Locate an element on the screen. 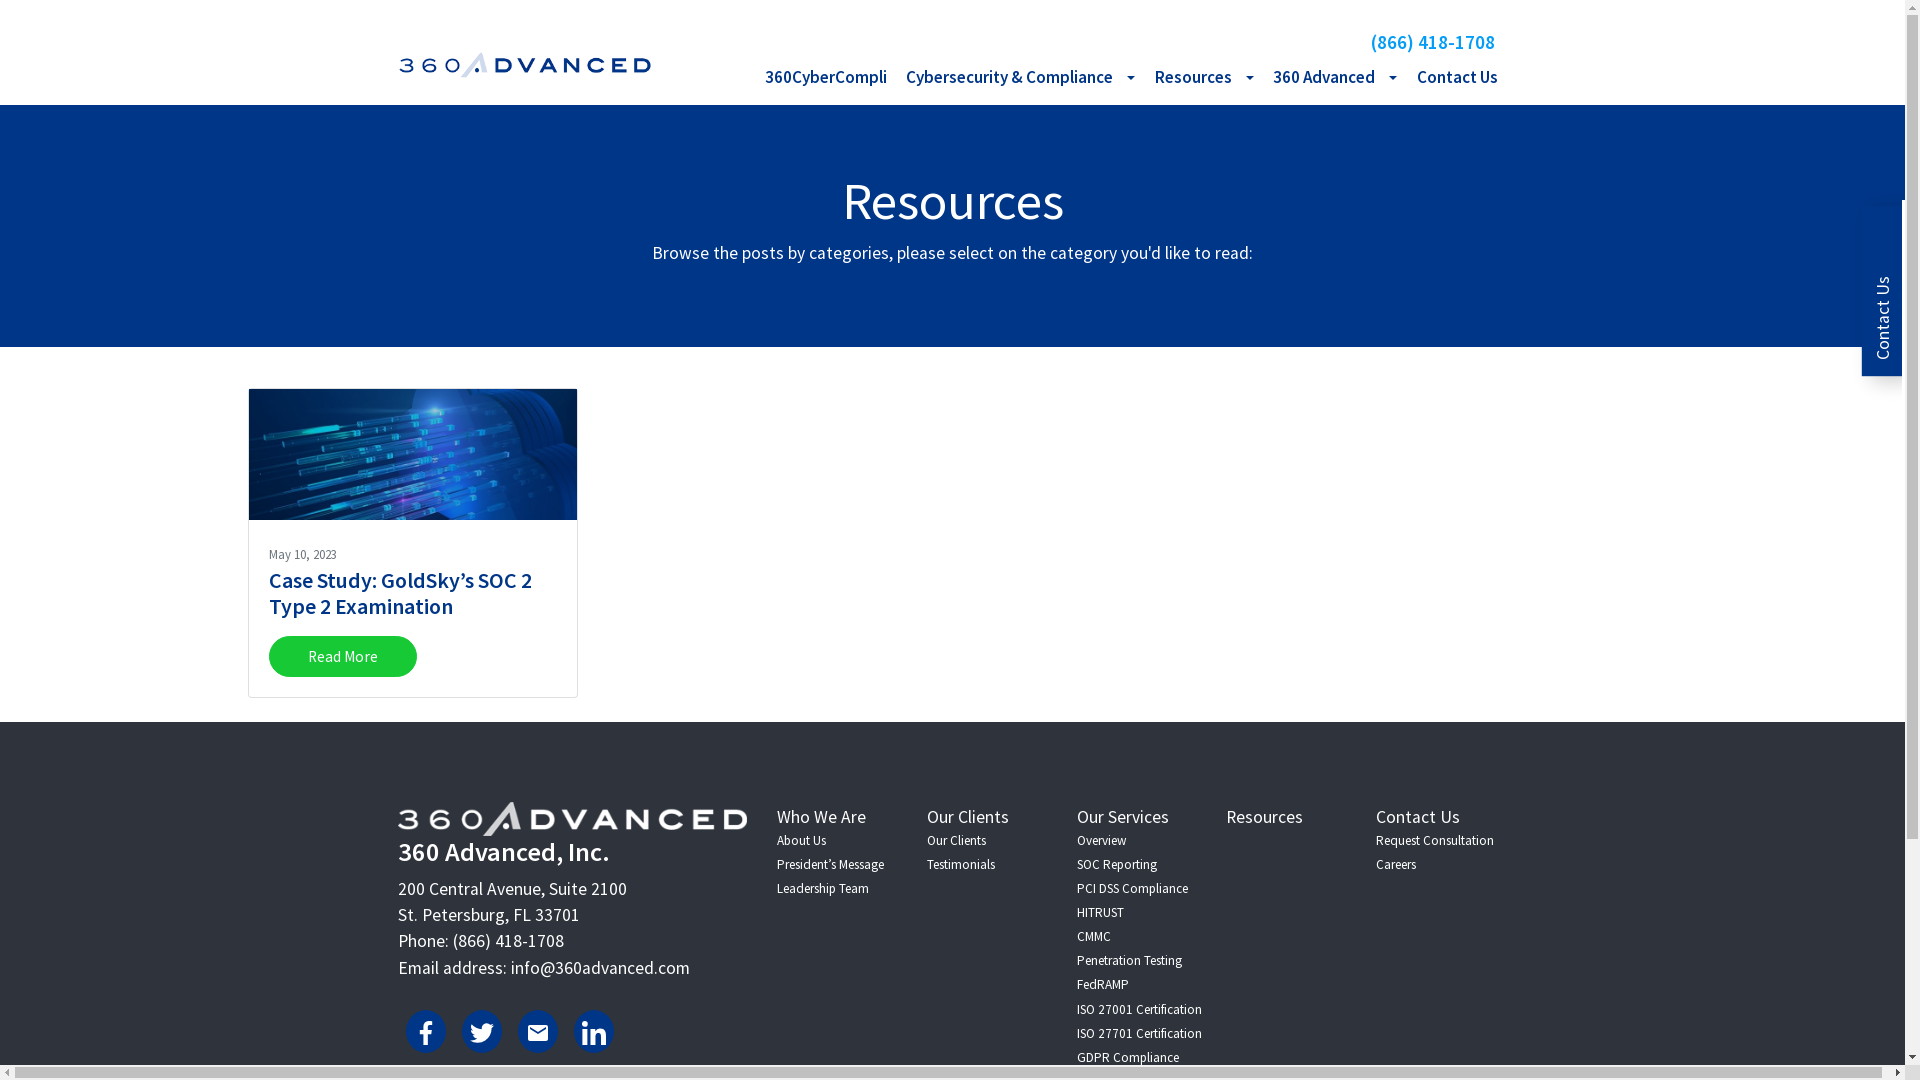 The width and height of the screenshot is (1920, 1080). Careers is located at coordinates (1396, 864).